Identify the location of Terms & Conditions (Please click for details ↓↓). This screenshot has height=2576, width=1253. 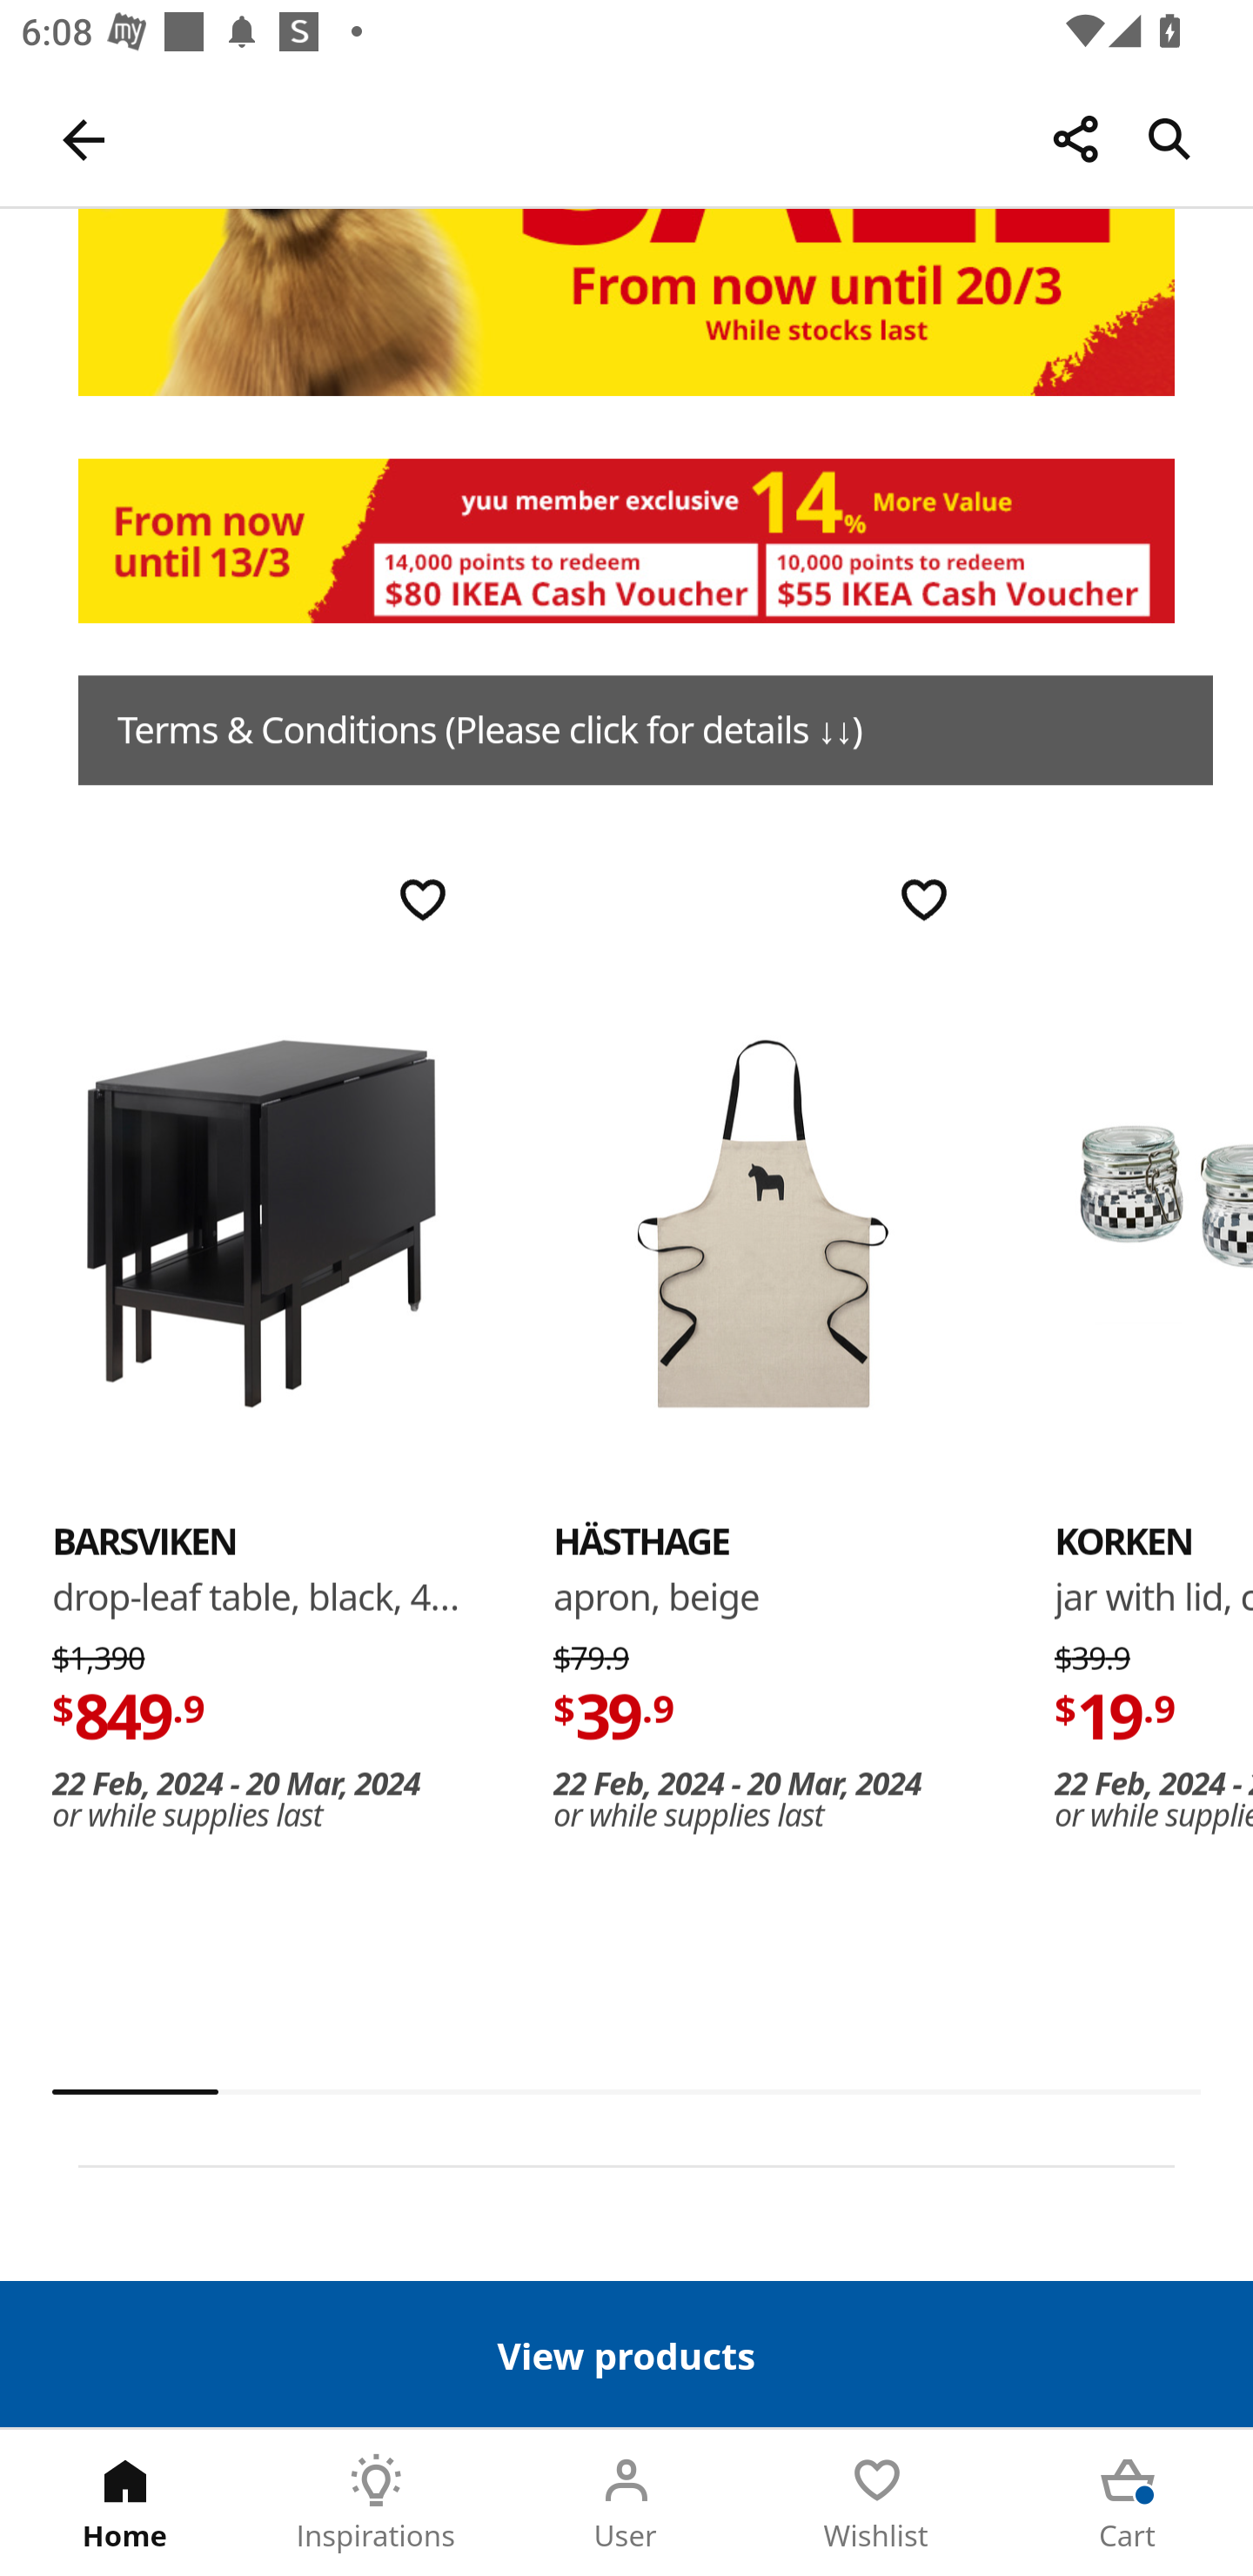
(646, 729).